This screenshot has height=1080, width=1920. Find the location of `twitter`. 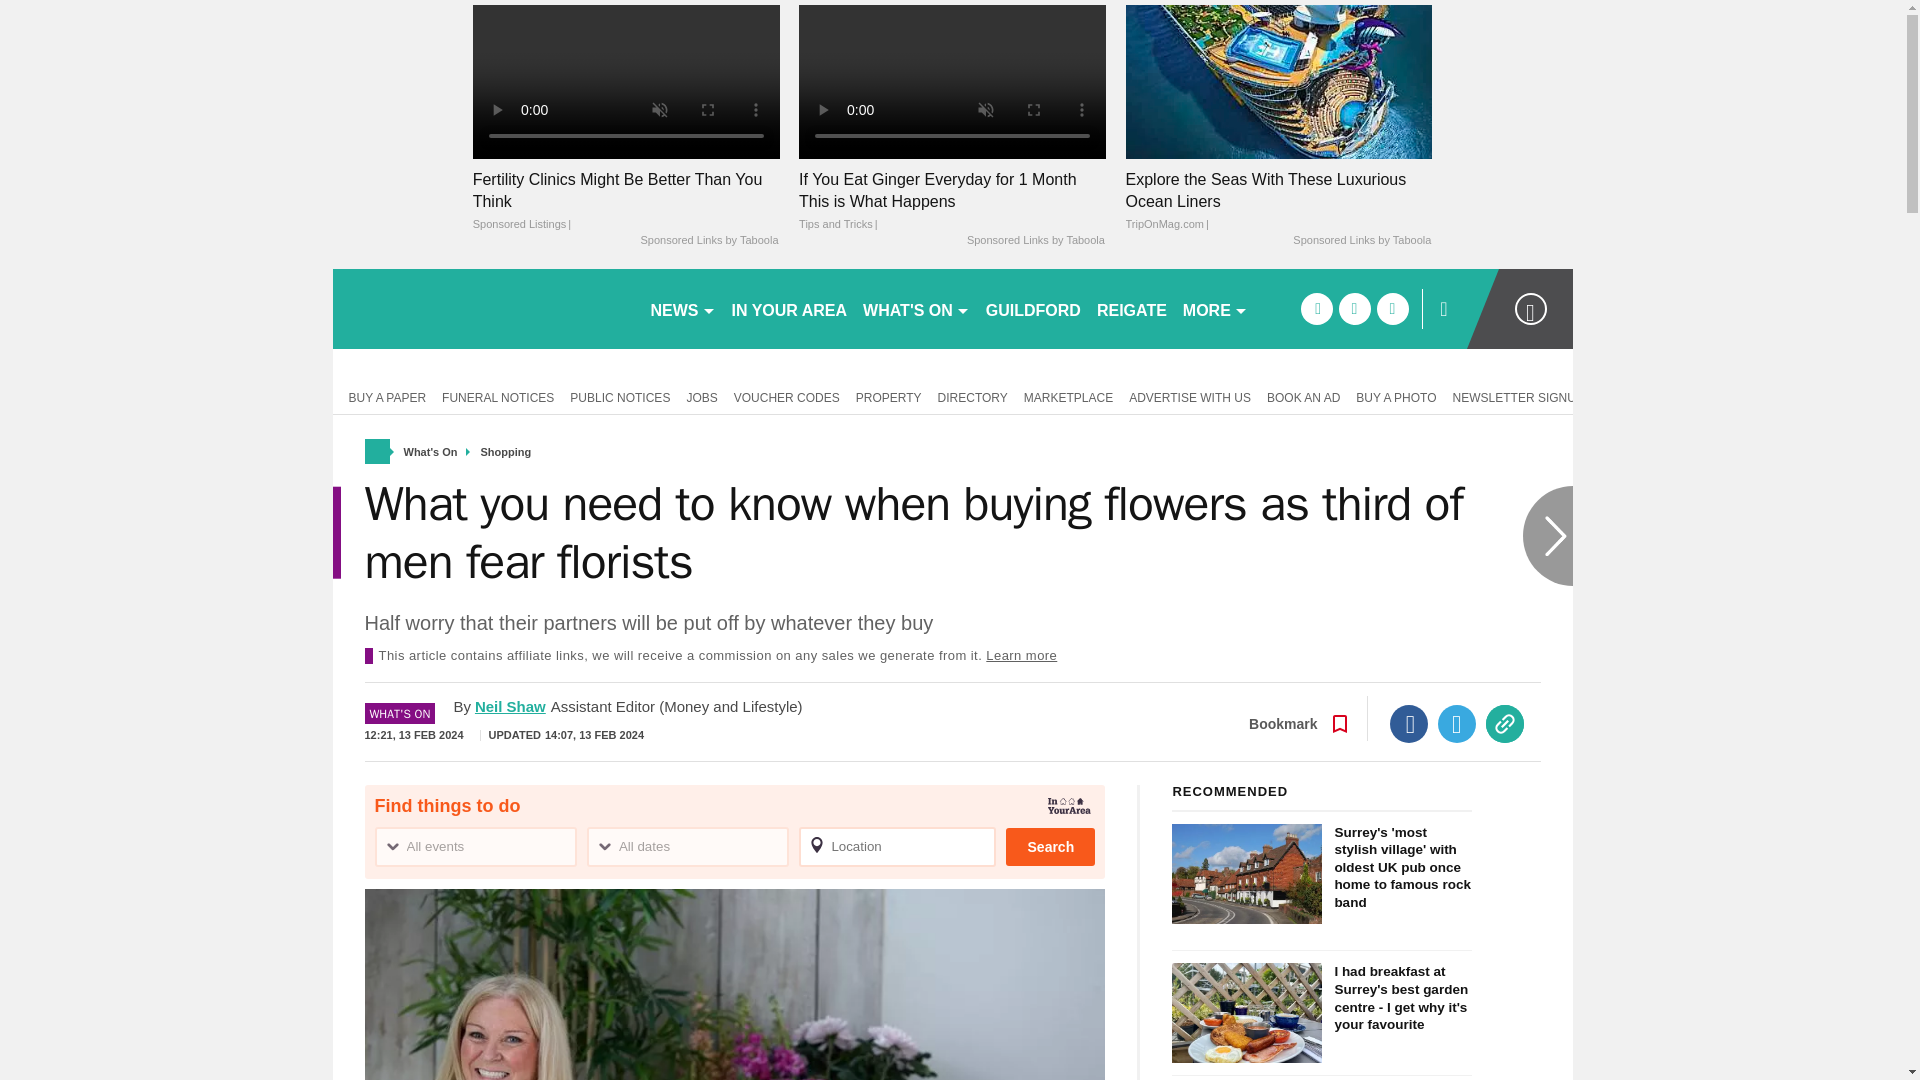

twitter is located at coordinates (1354, 308).